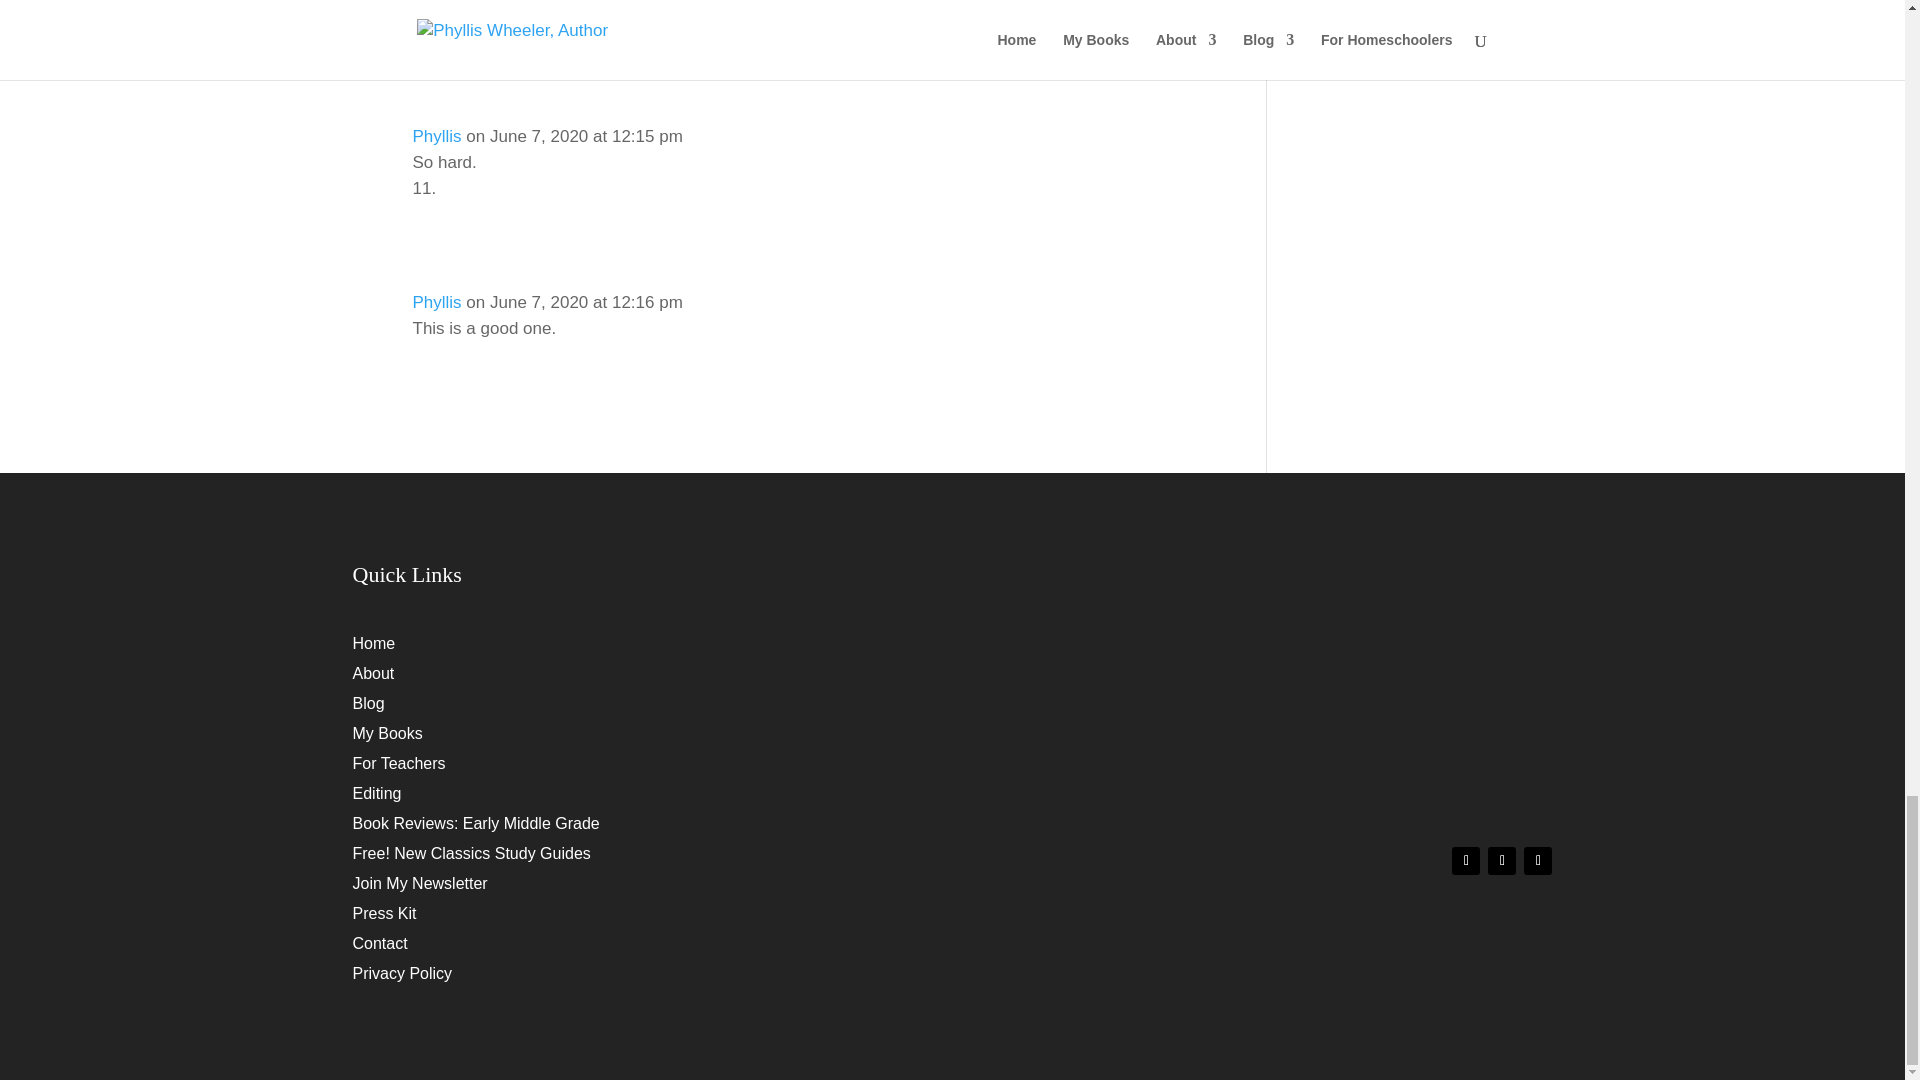  Describe the element at coordinates (436, 136) in the screenshot. I see `Phyllis` at that location.